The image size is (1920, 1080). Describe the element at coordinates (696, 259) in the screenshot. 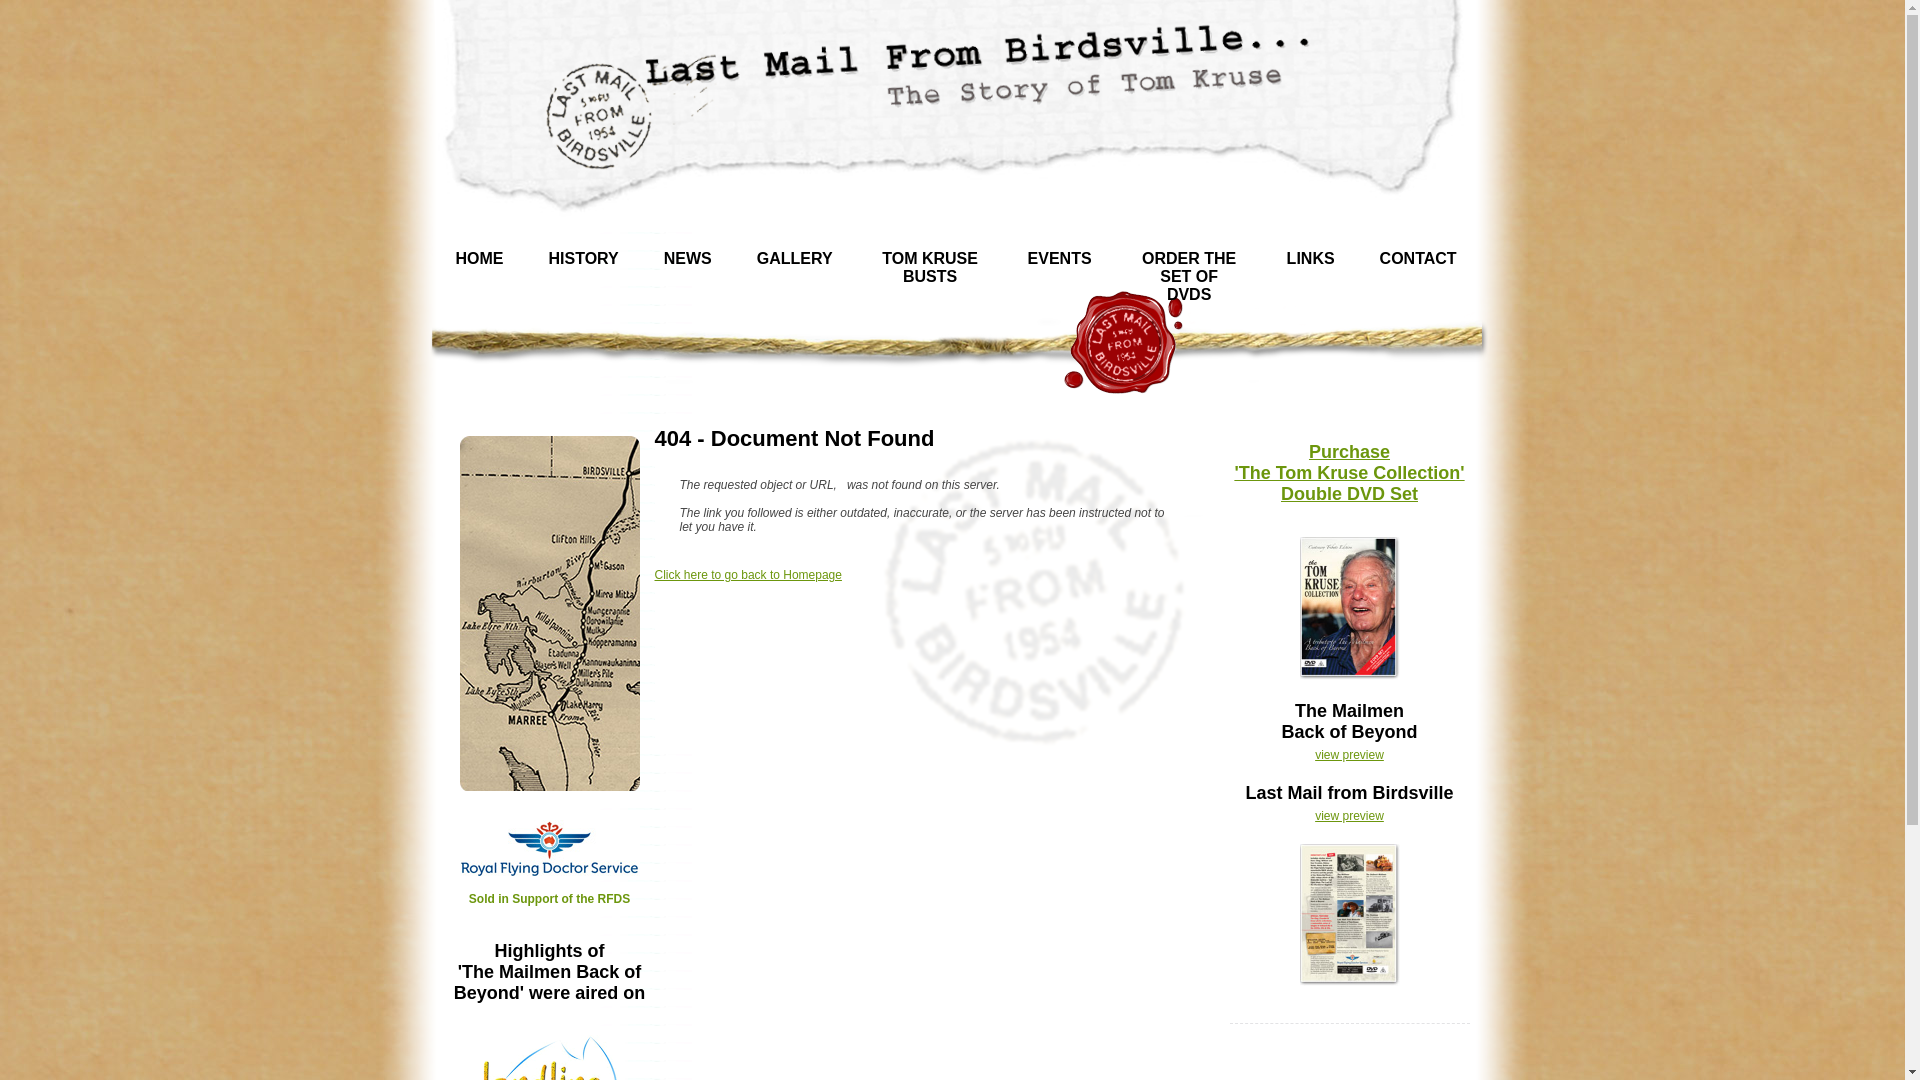

I see `NEWS` at that location.